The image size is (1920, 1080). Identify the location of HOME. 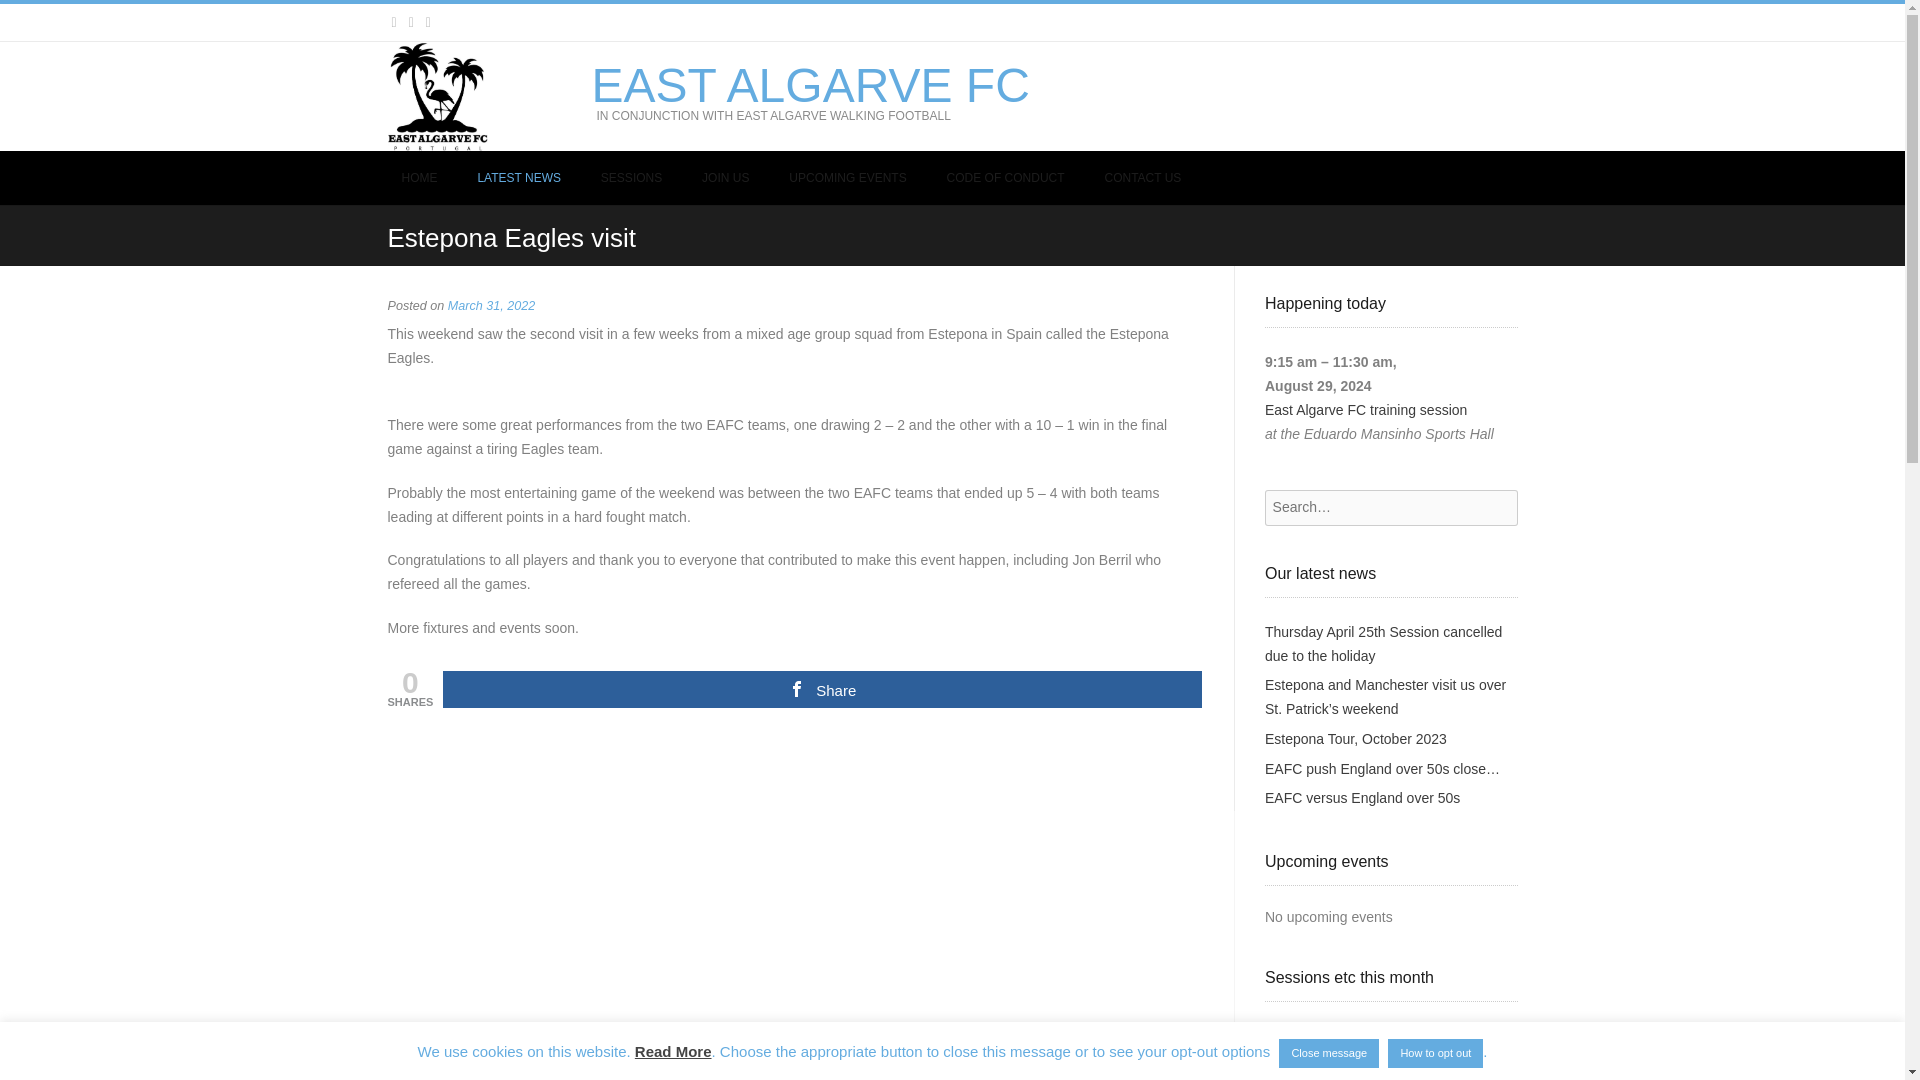
(419, 178).